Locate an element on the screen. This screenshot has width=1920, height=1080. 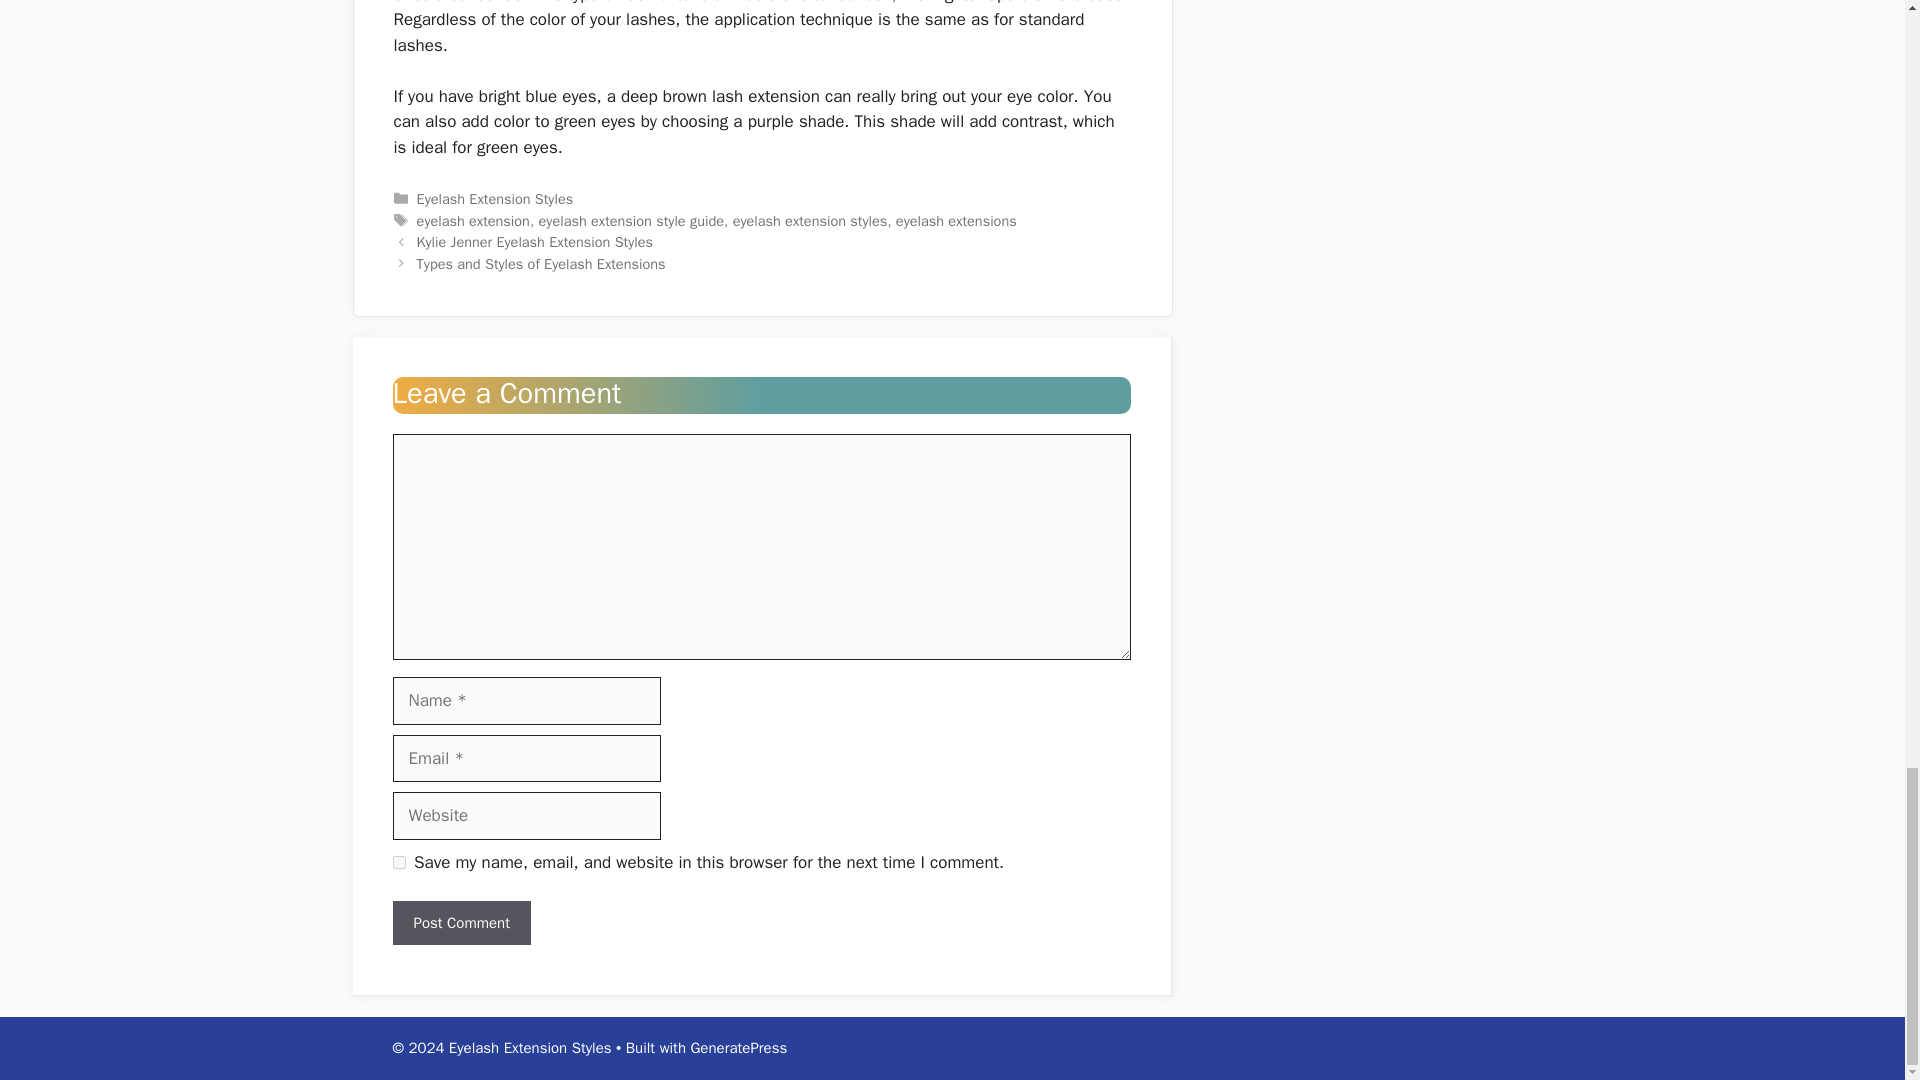
Post Comment is located at coordinates (460, 923).